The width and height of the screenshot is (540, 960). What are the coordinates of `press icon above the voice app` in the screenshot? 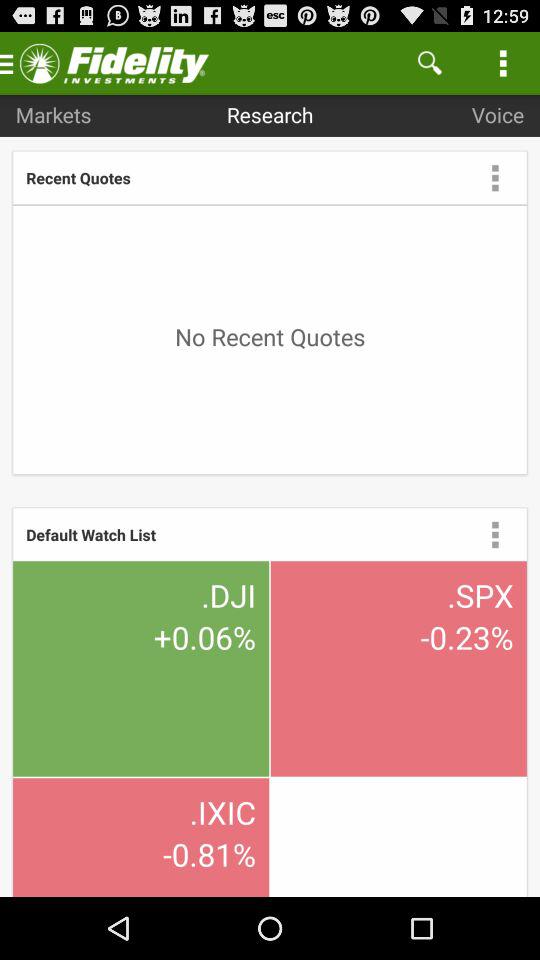 It's located at (430, 62).